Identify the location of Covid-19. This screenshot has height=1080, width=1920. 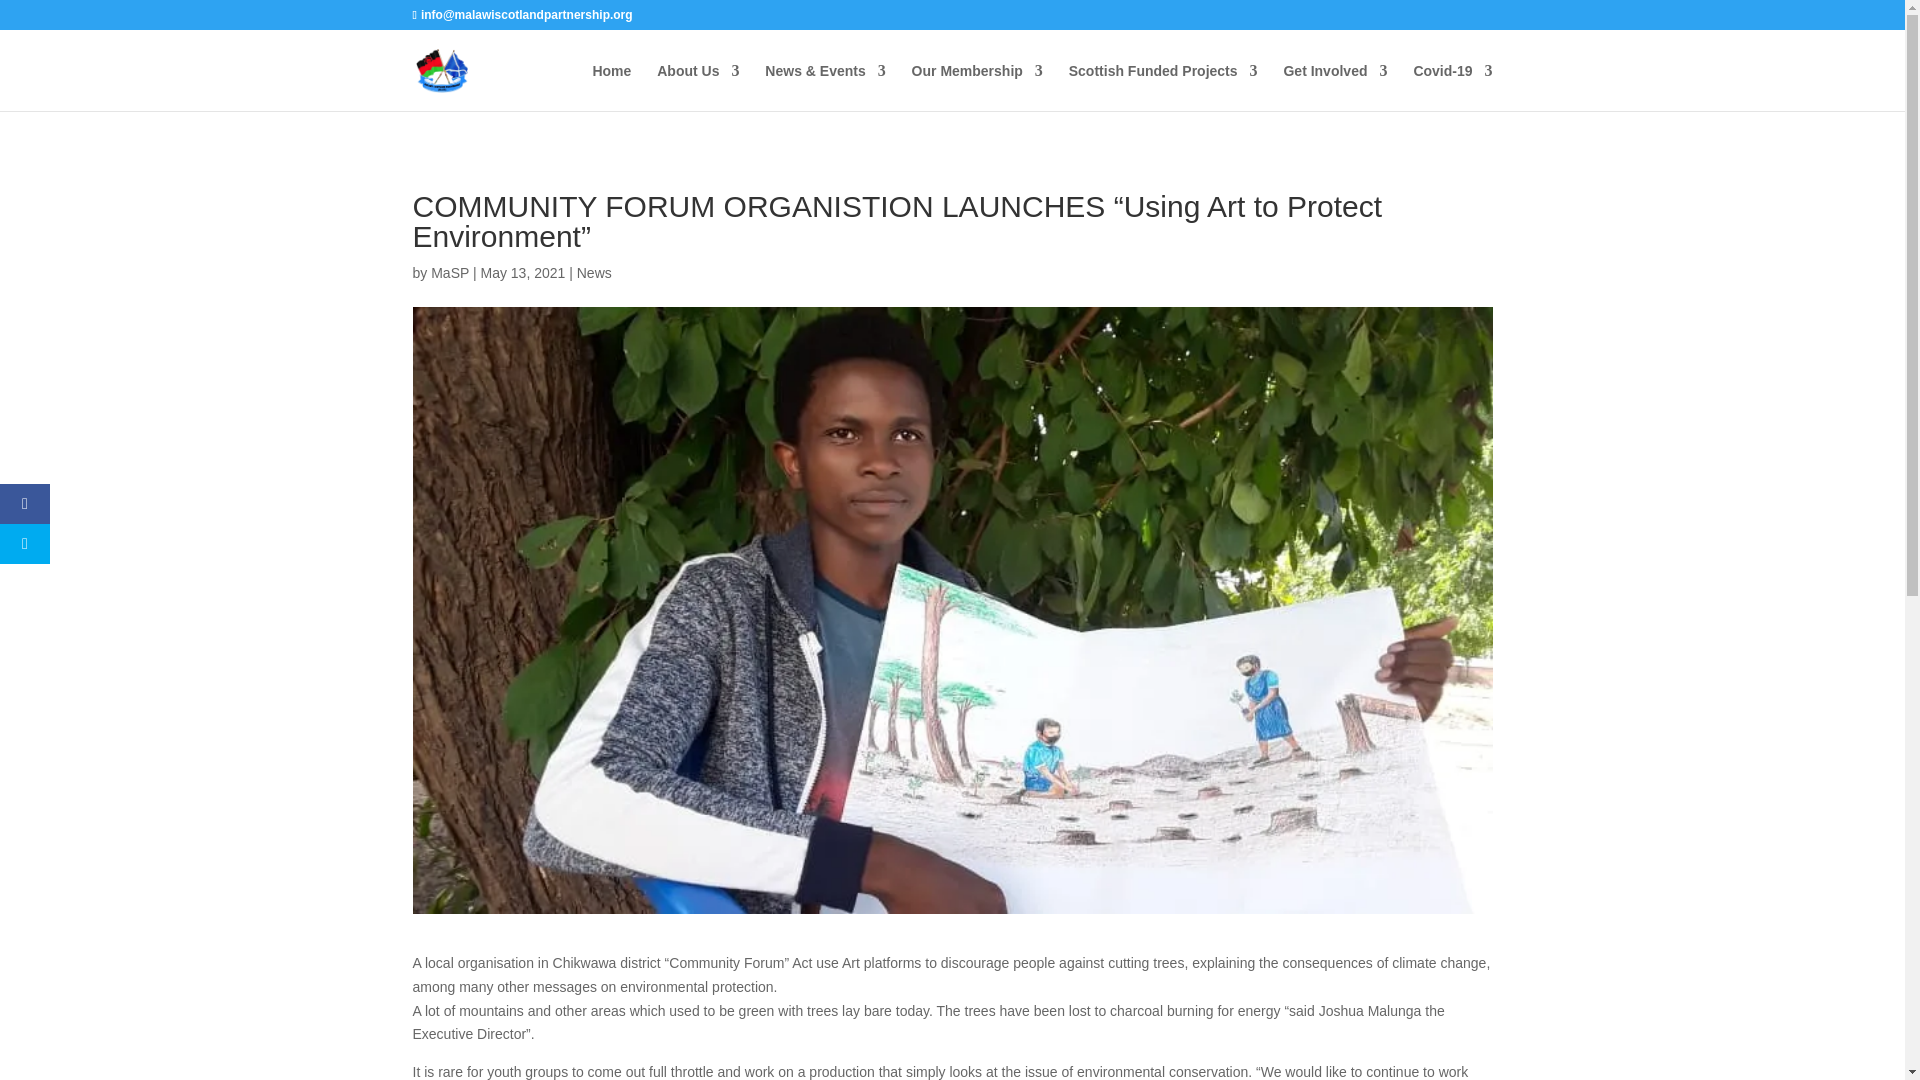
(1452, 87).